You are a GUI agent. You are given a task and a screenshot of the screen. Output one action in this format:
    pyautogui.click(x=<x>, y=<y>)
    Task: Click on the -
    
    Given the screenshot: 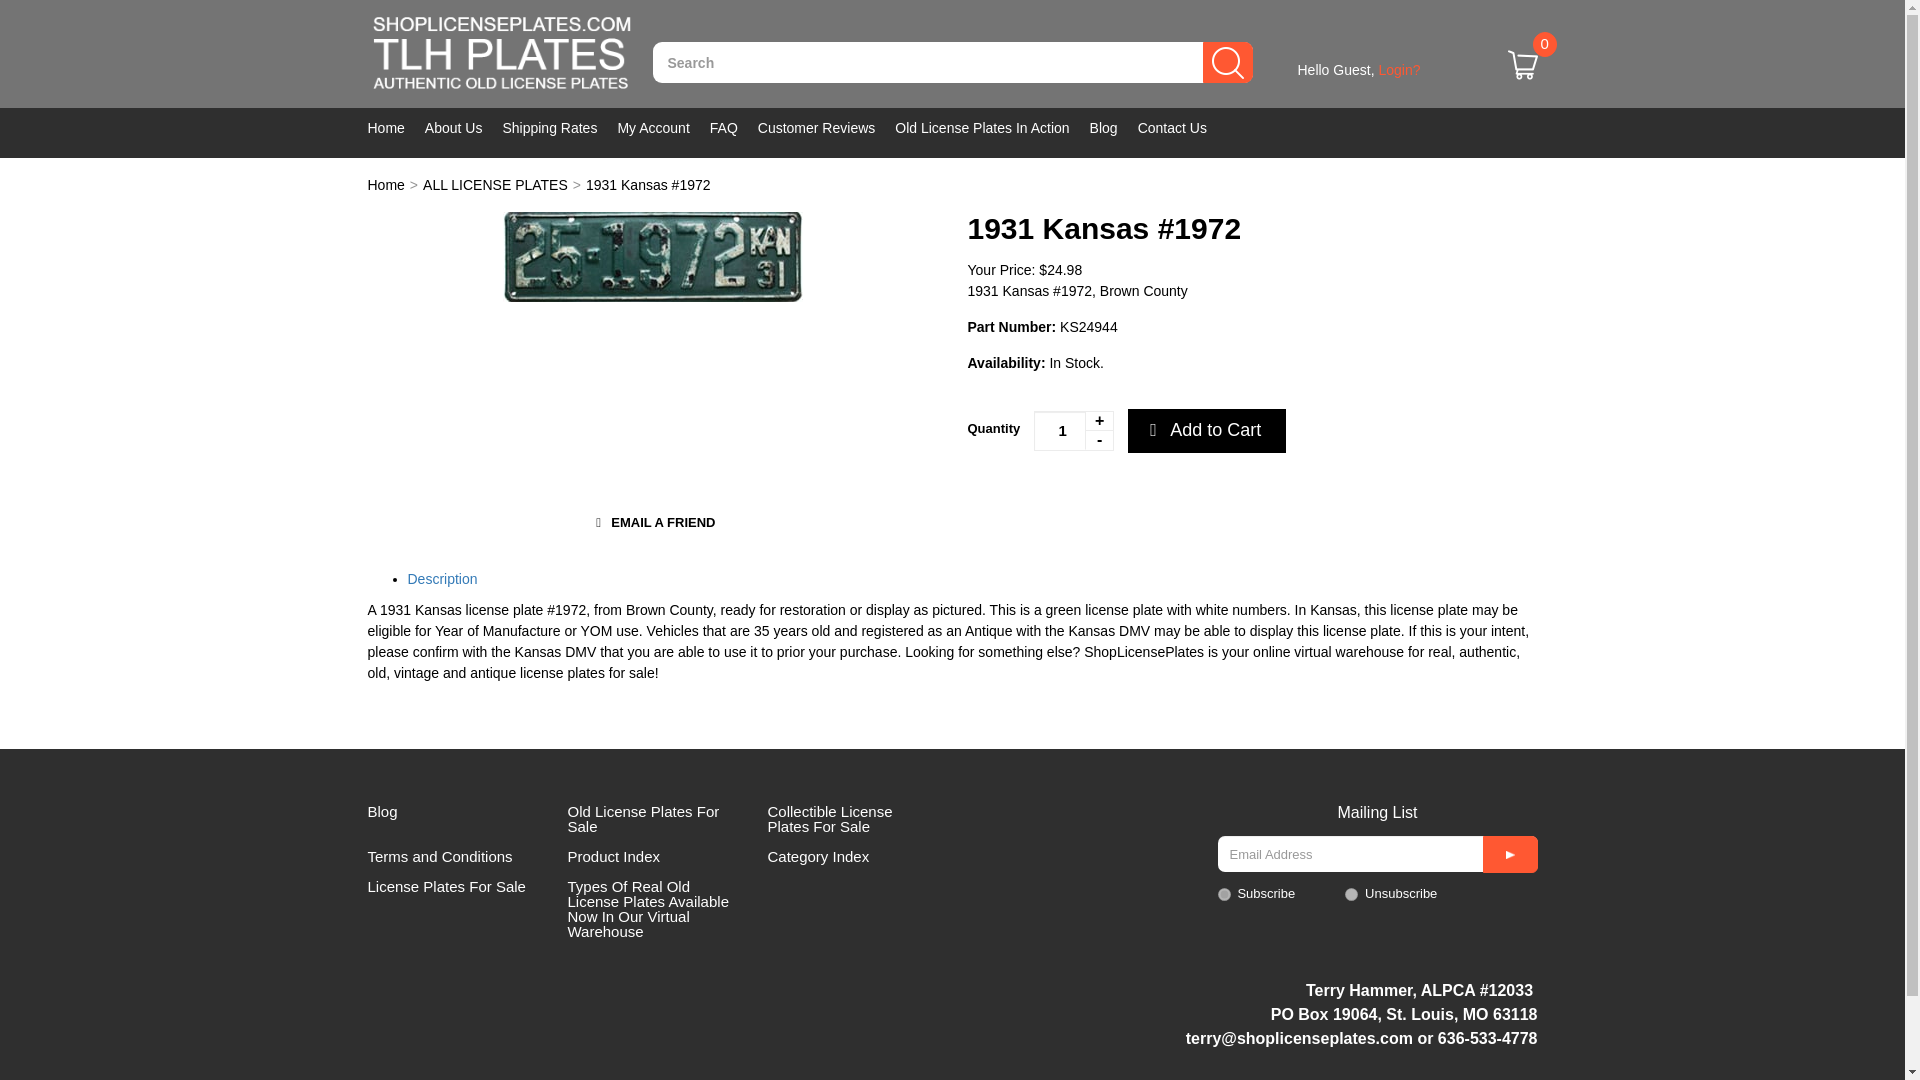 What is the action you would take?
    pyautogui.click(x=1098, y=440)
    